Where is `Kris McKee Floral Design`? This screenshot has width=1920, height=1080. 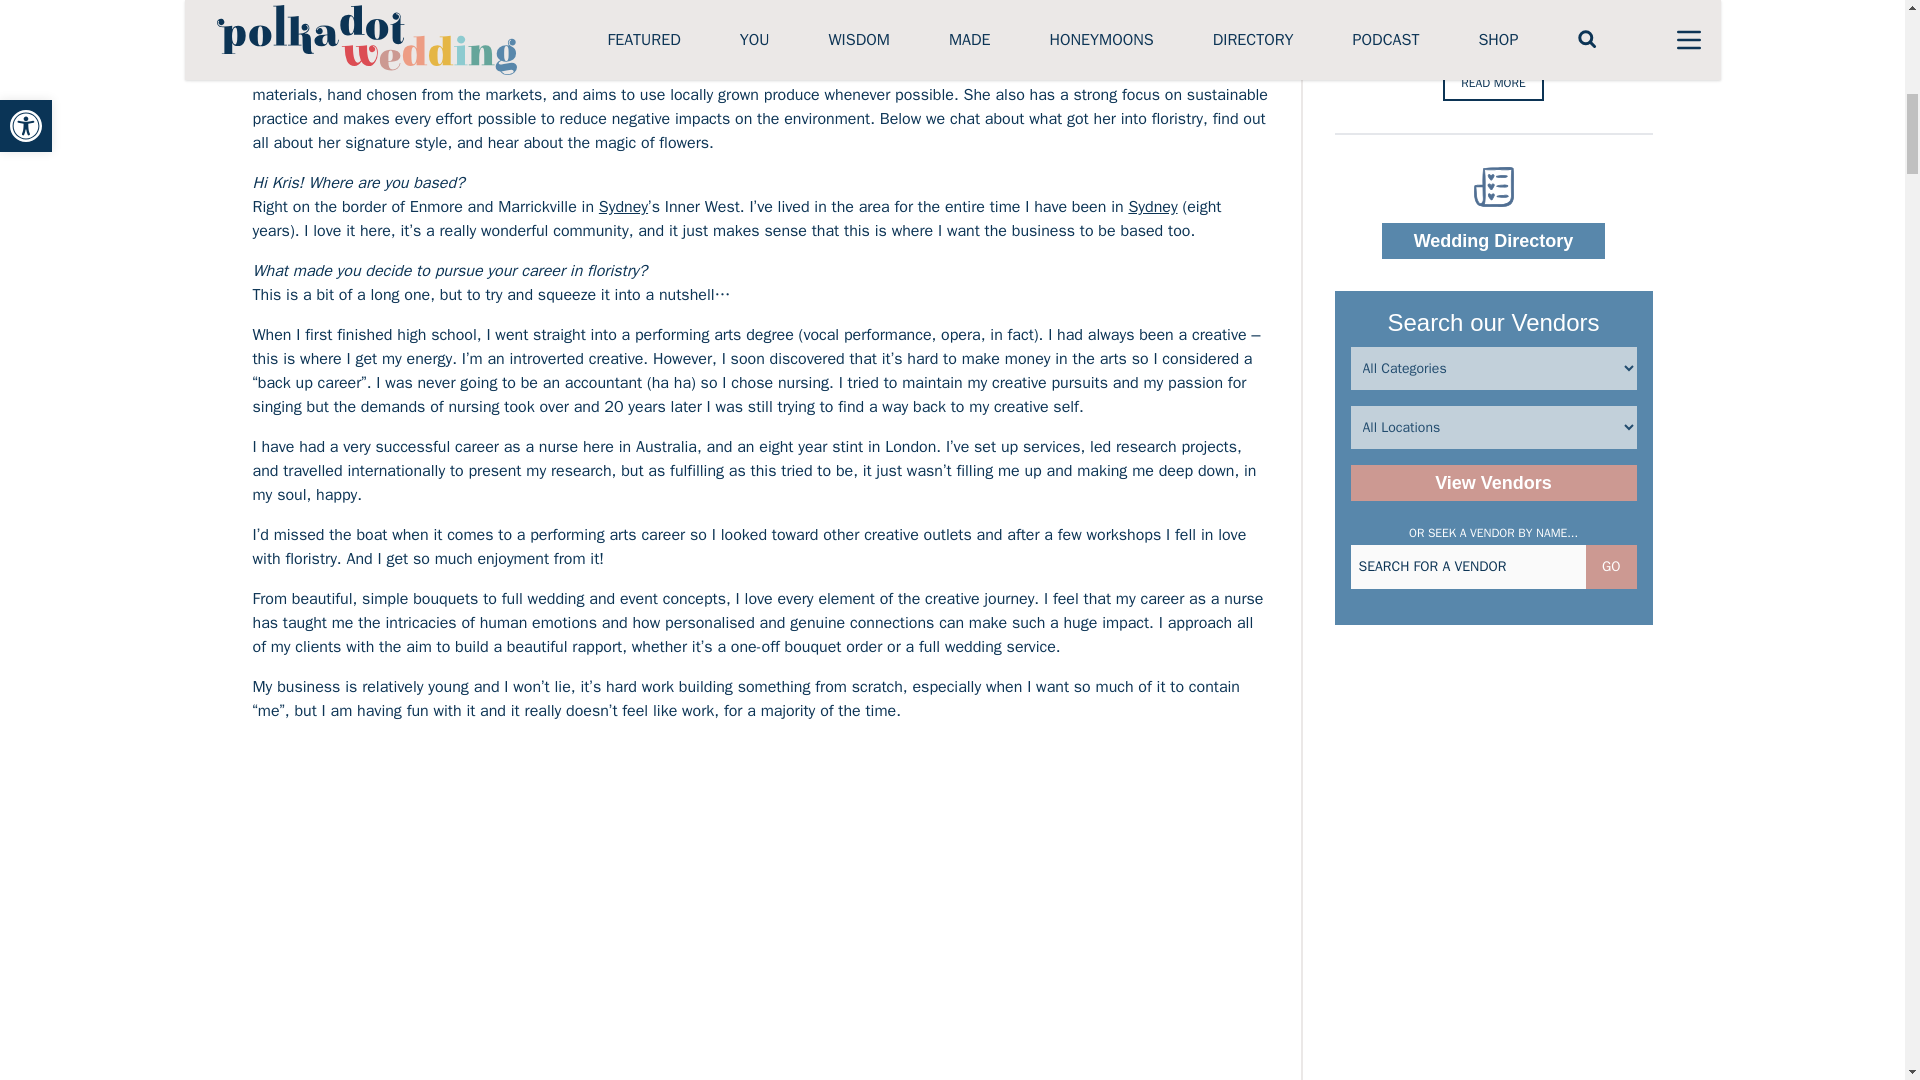 Kris McKee Floral Design is located at coordinates (753, 34).